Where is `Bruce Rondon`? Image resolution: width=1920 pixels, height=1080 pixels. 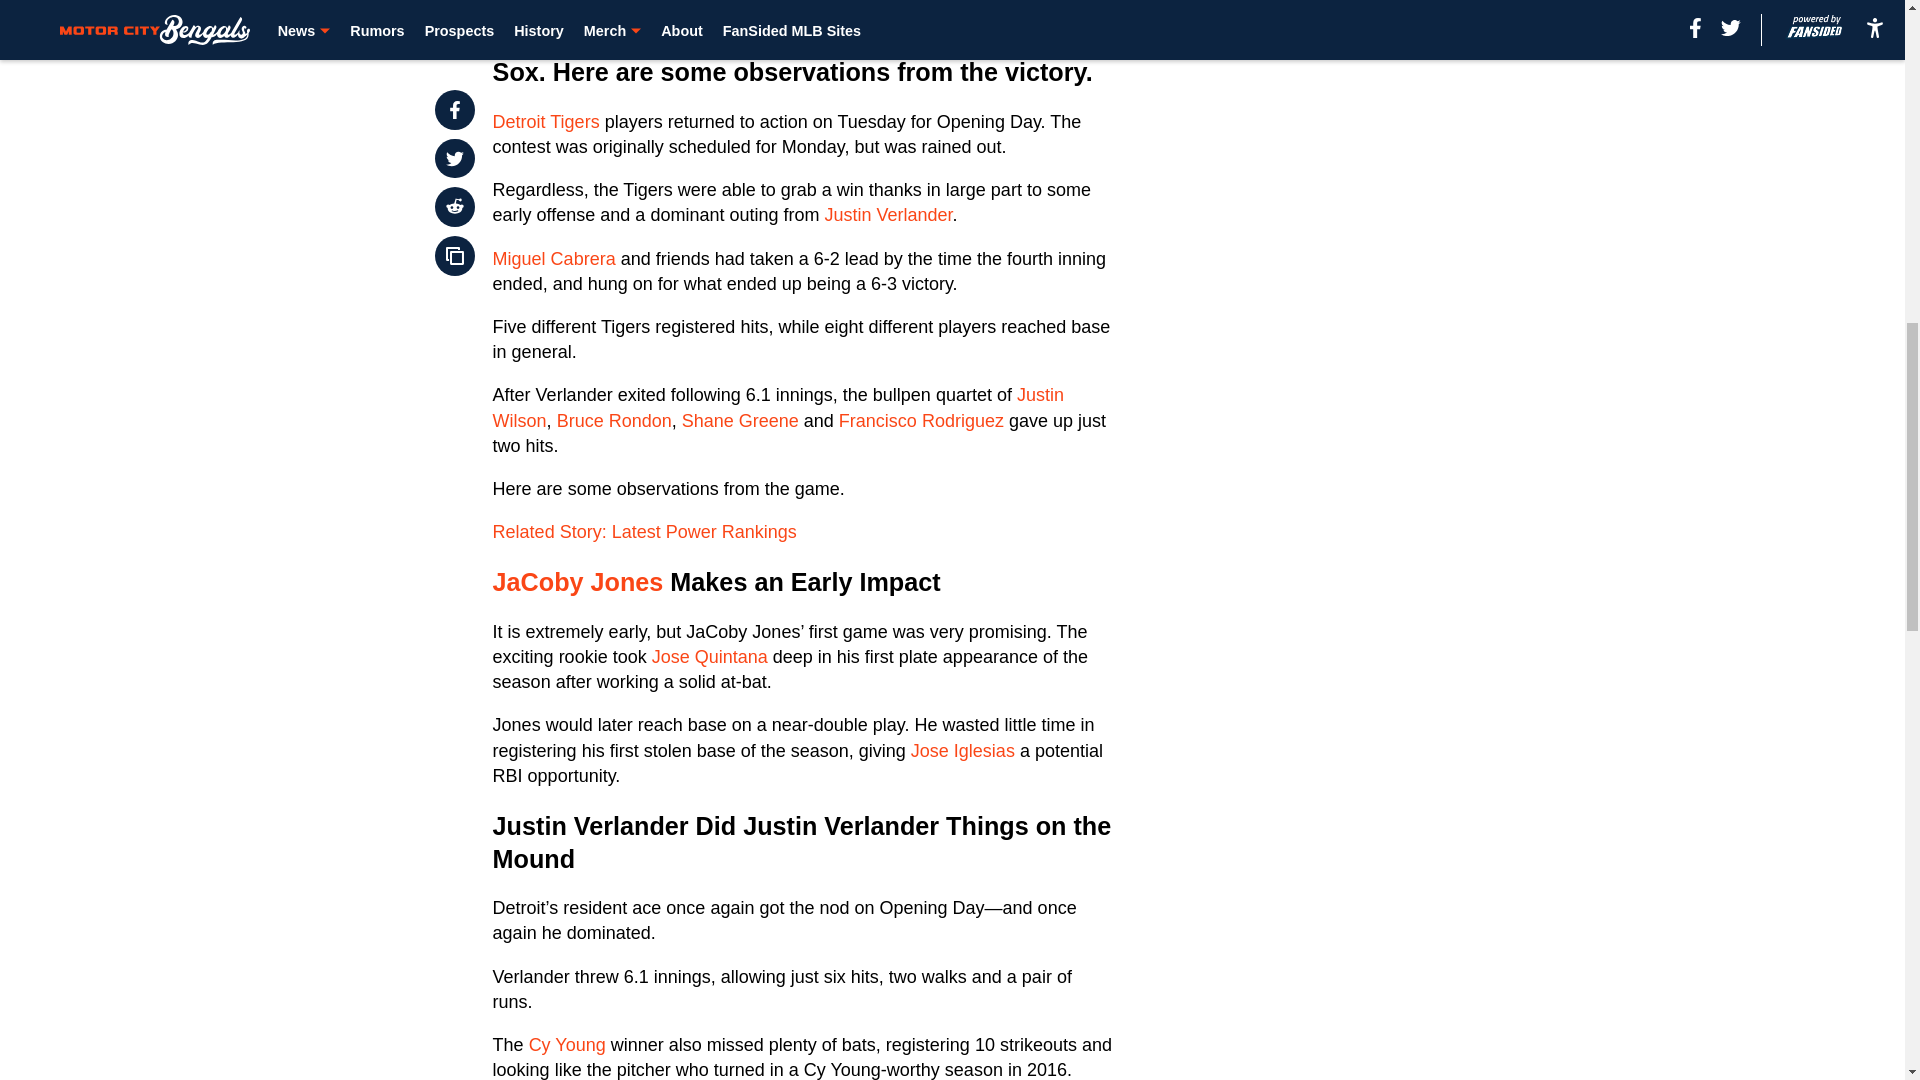 Bruce Rondon is located at coordinates (614, 420).